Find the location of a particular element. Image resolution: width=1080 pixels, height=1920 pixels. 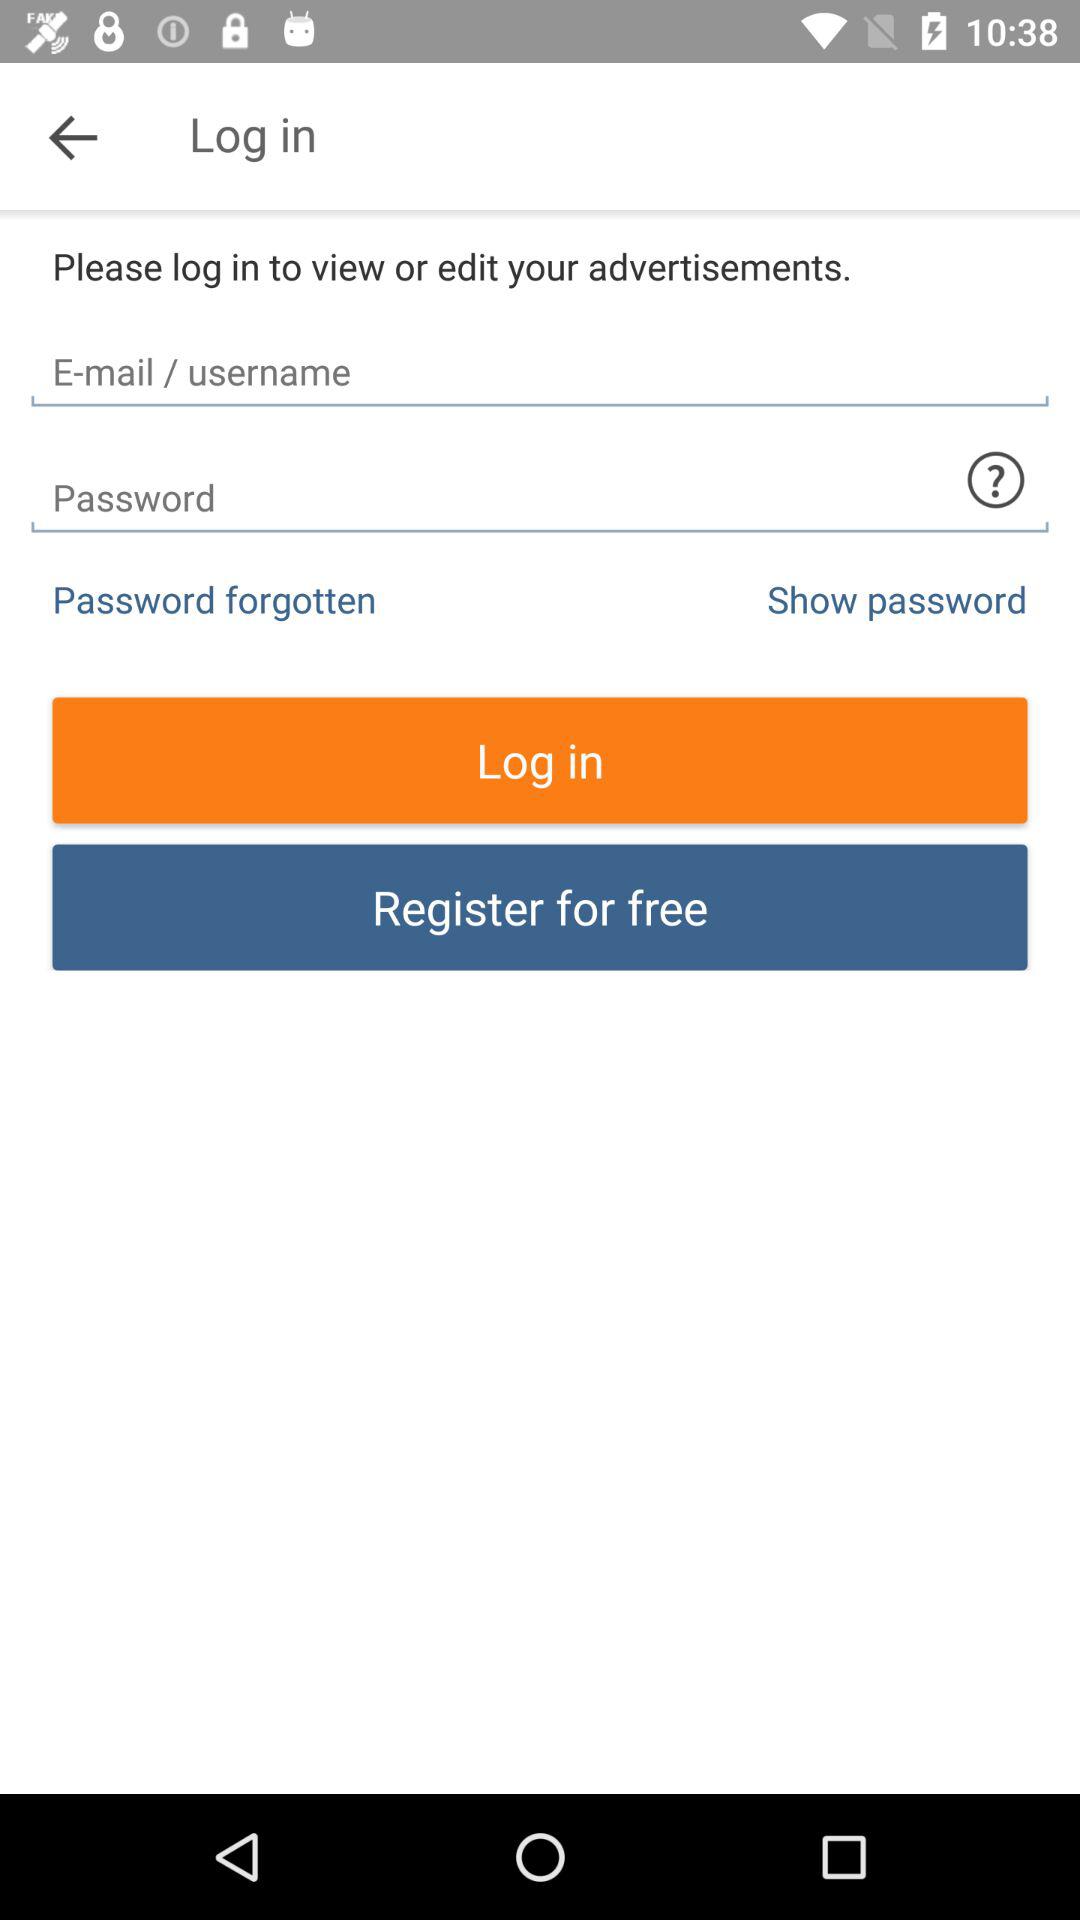

get help is located at coordinates (996, 480).